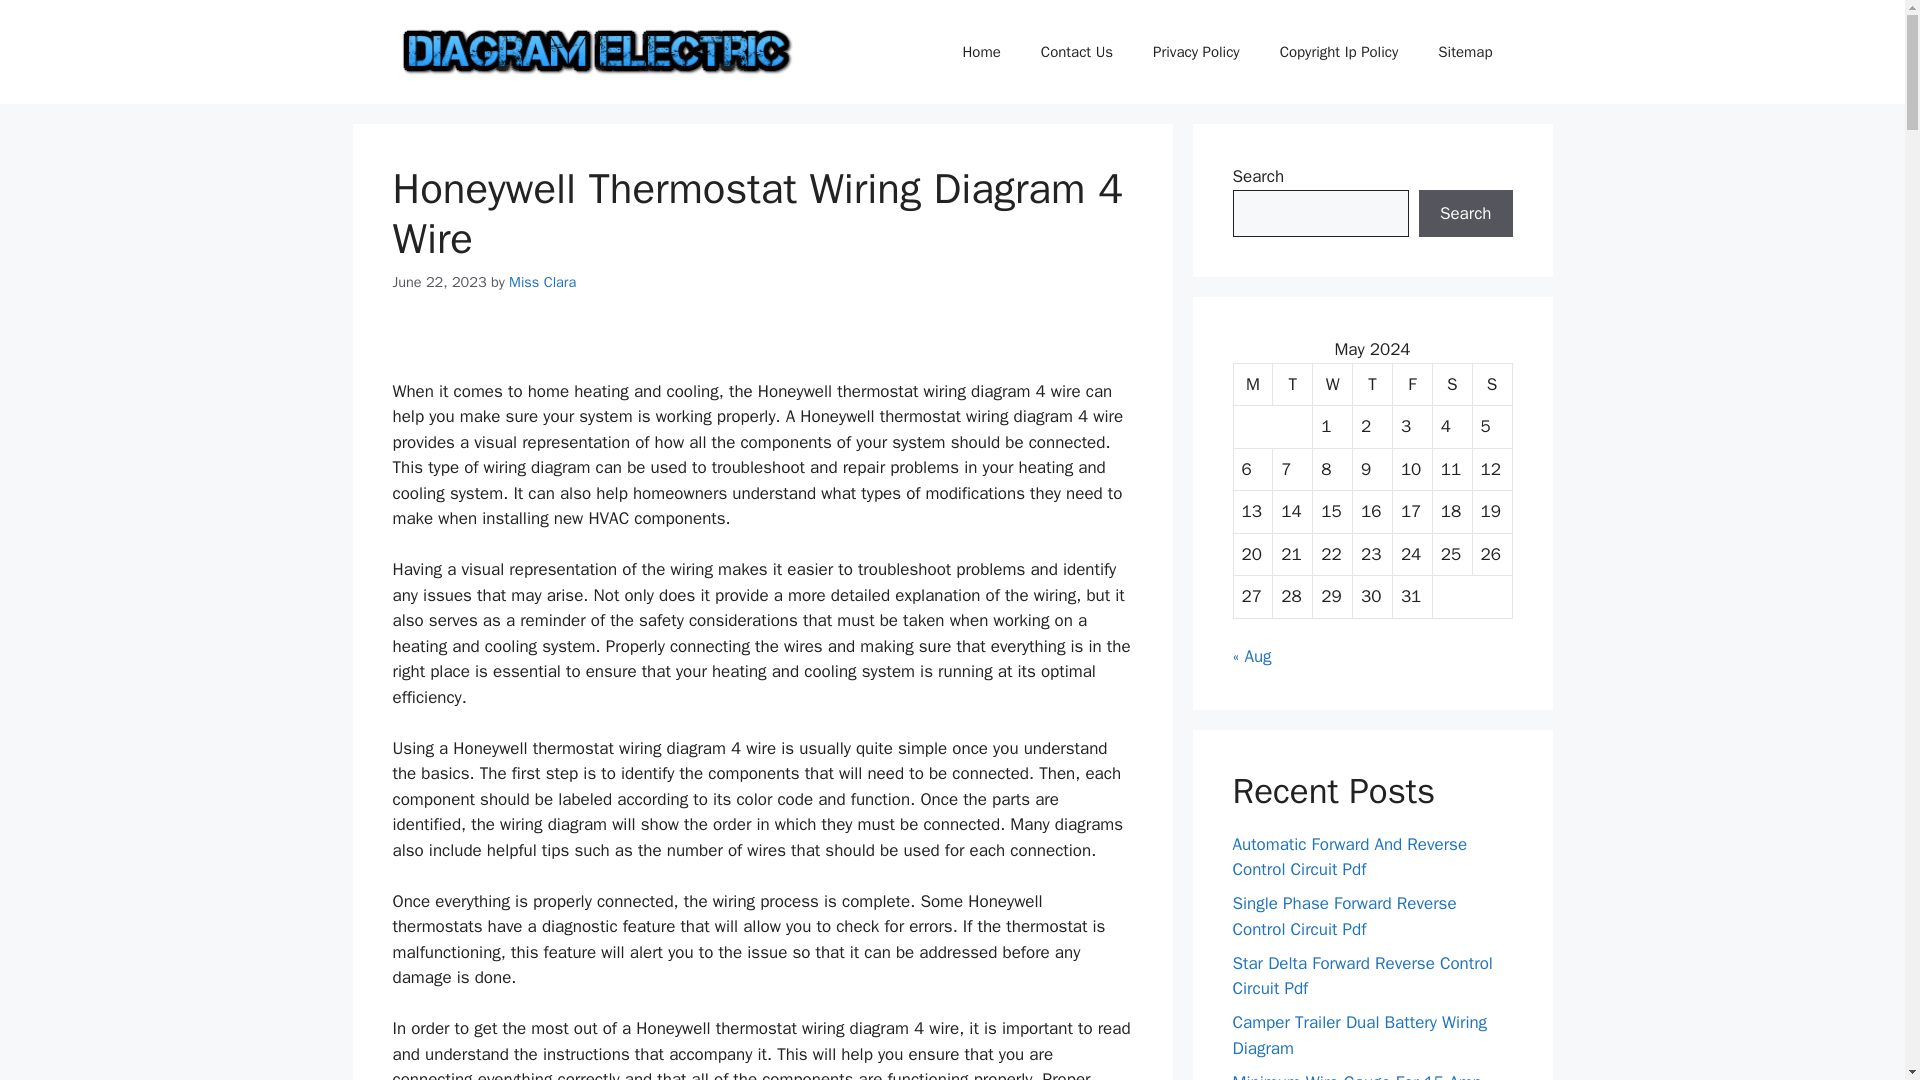 Image resolution: width=1920 pixels, height=1080 pixels. Describe the element at coordinates (1349, 857) in the screenshot. I see `Automatic Forward And Reverse Control Circuit Pdf` at that location.